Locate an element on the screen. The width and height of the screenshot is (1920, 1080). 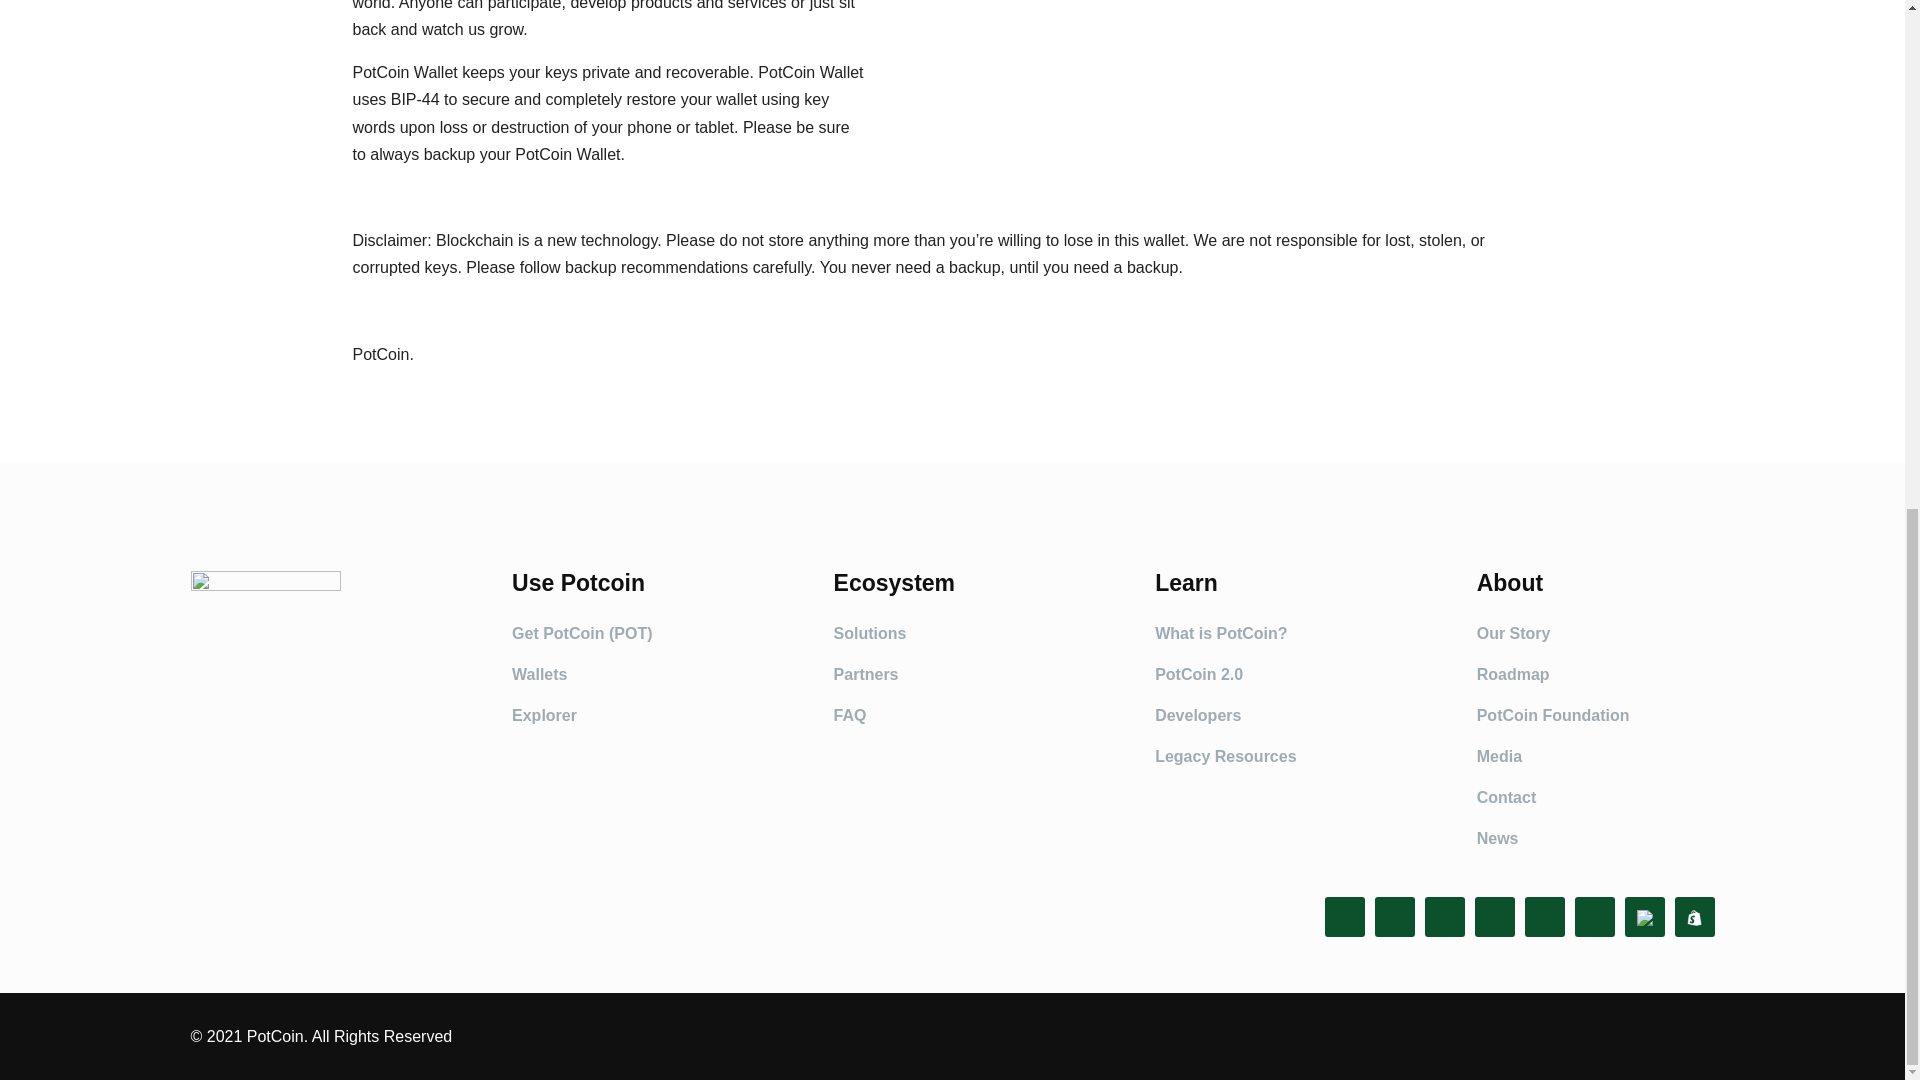
Contact is located at coordinates (1506, 797).